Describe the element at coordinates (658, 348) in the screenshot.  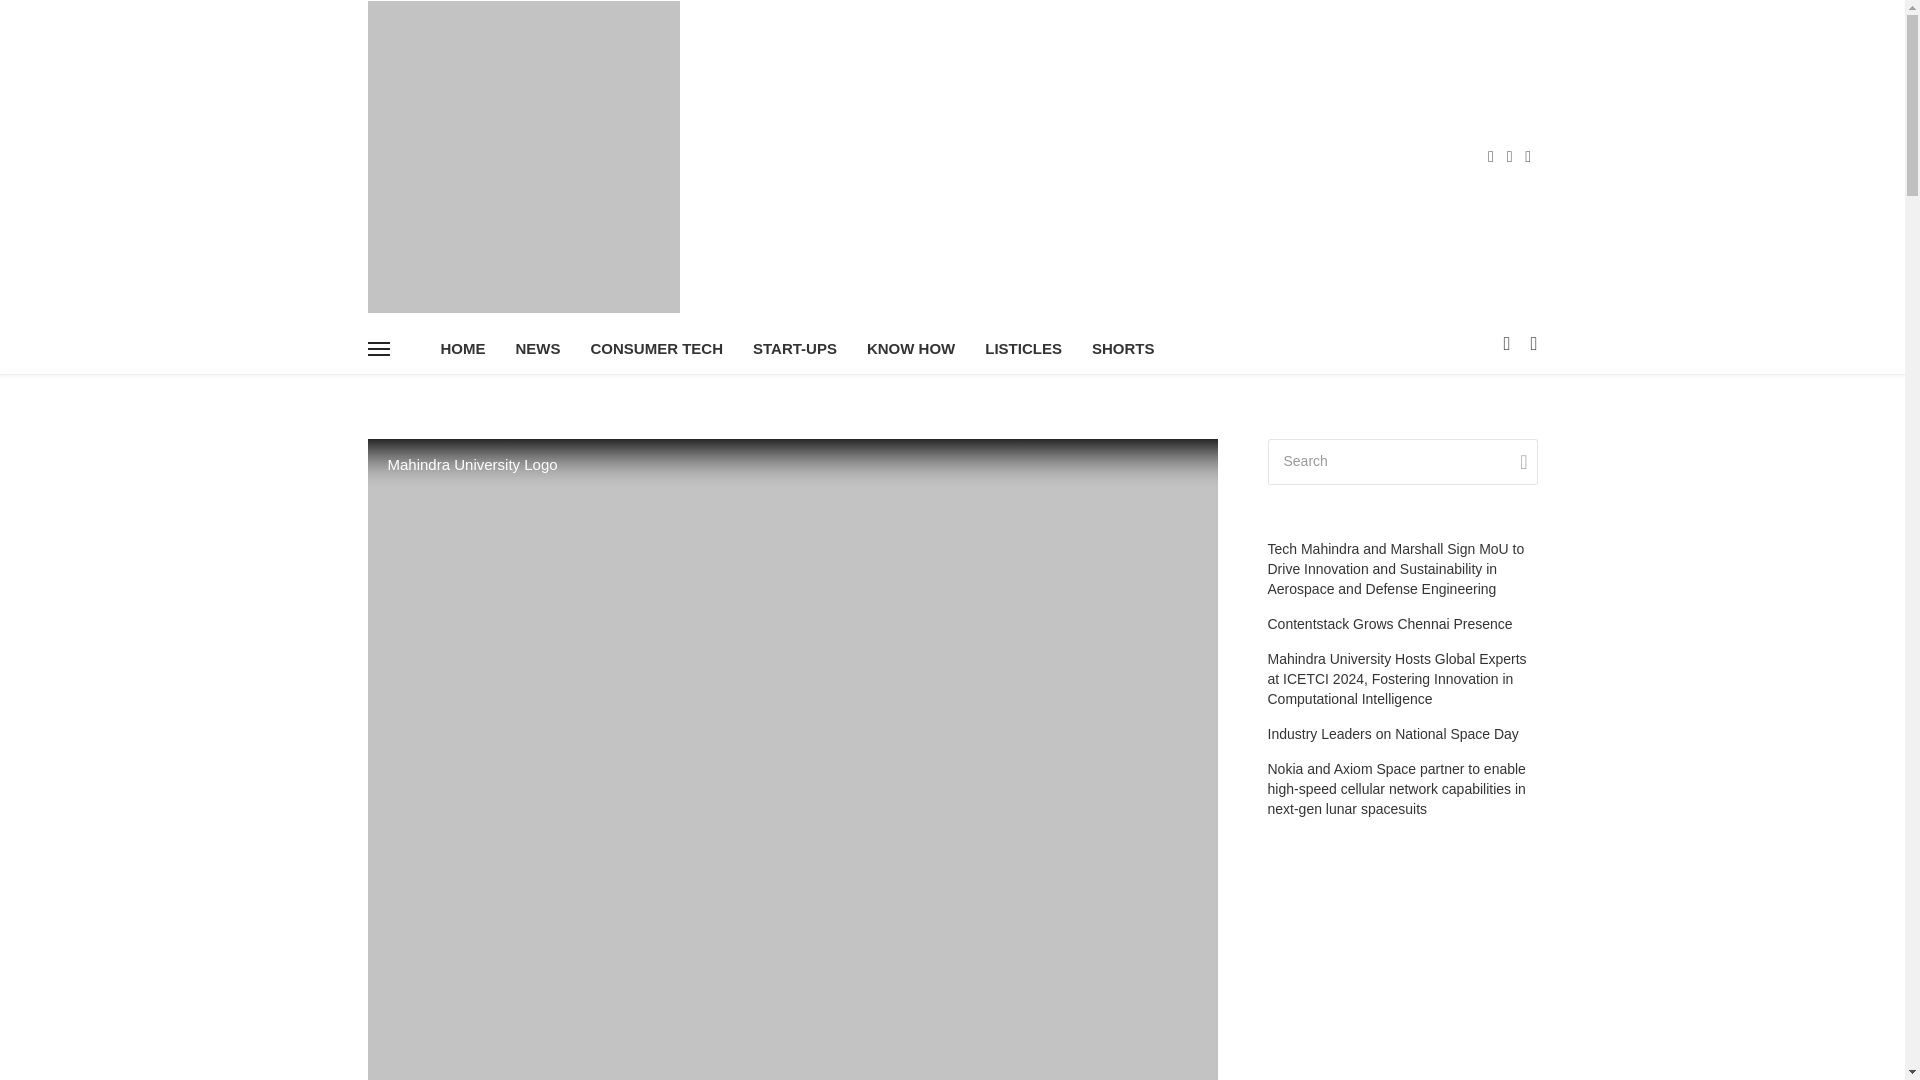
I see `CONSUMER TECH` at that location.